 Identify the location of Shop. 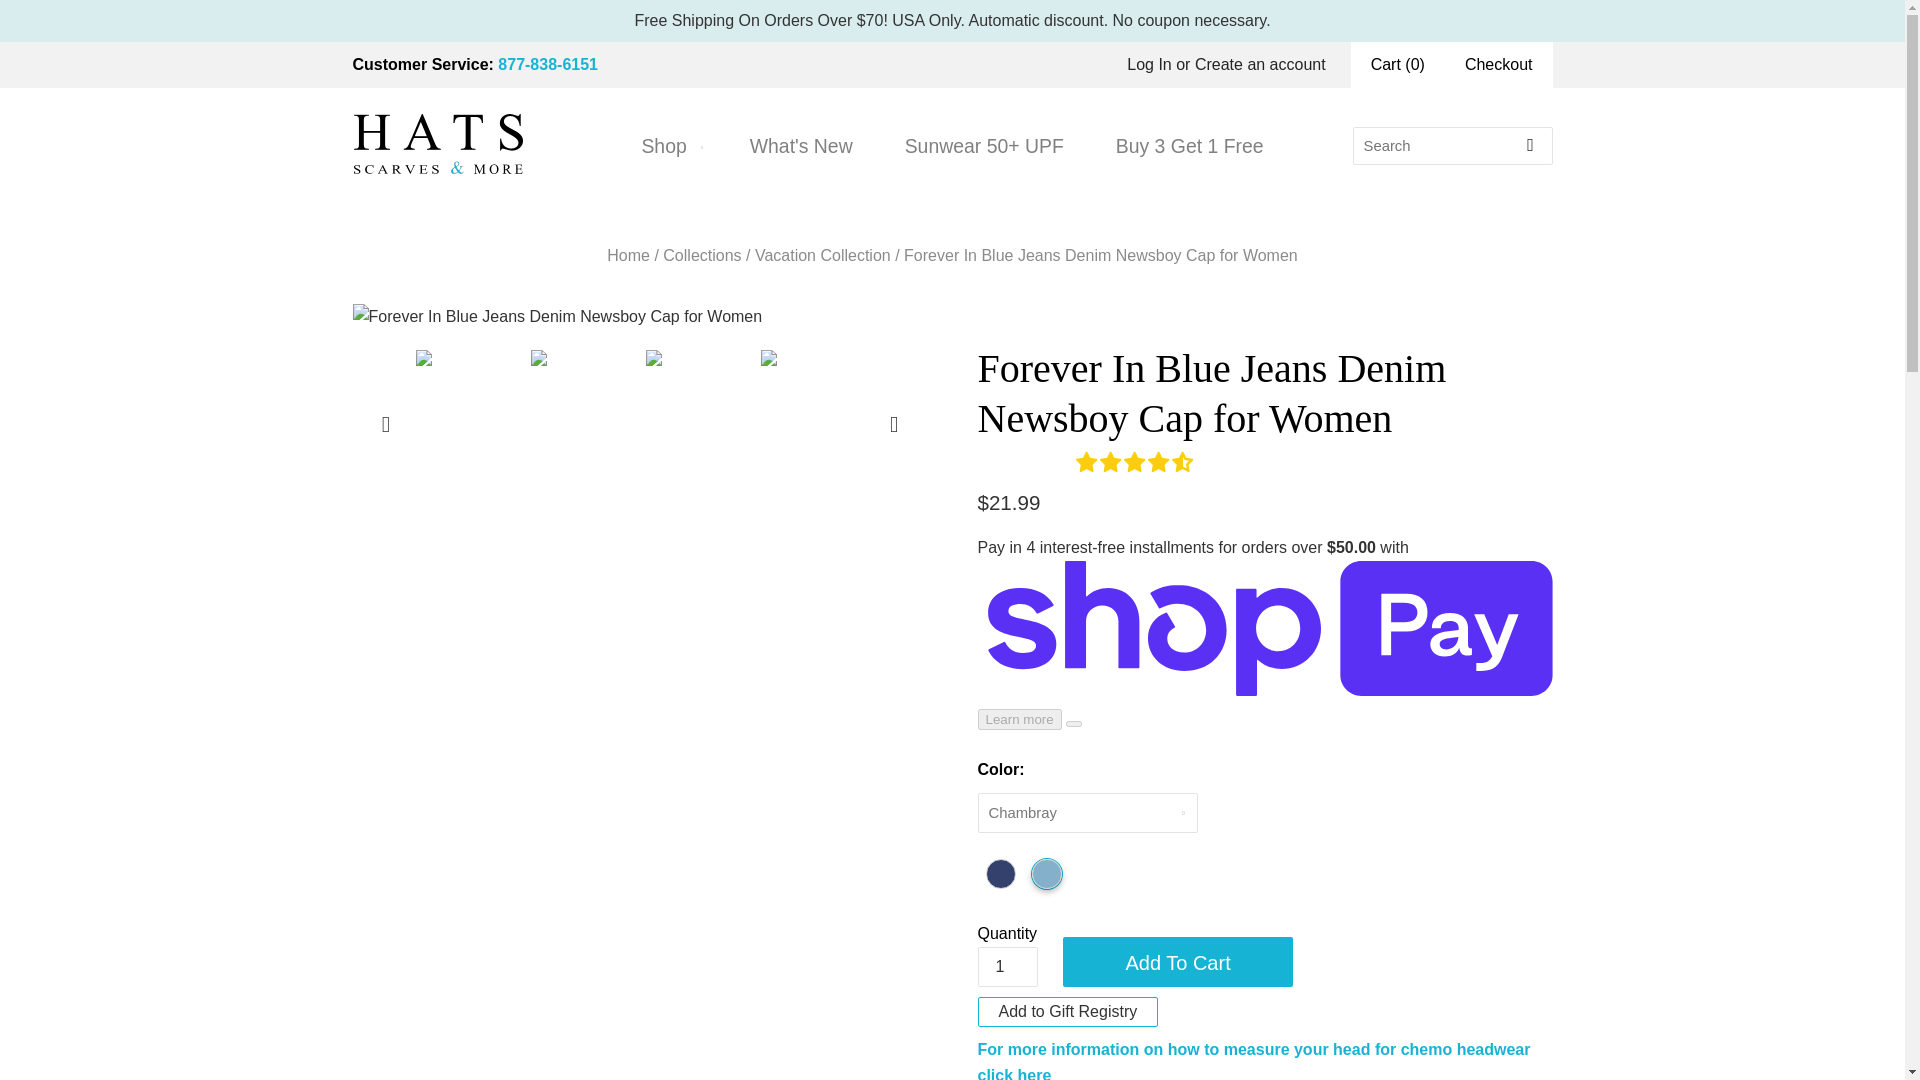
(668, 146).